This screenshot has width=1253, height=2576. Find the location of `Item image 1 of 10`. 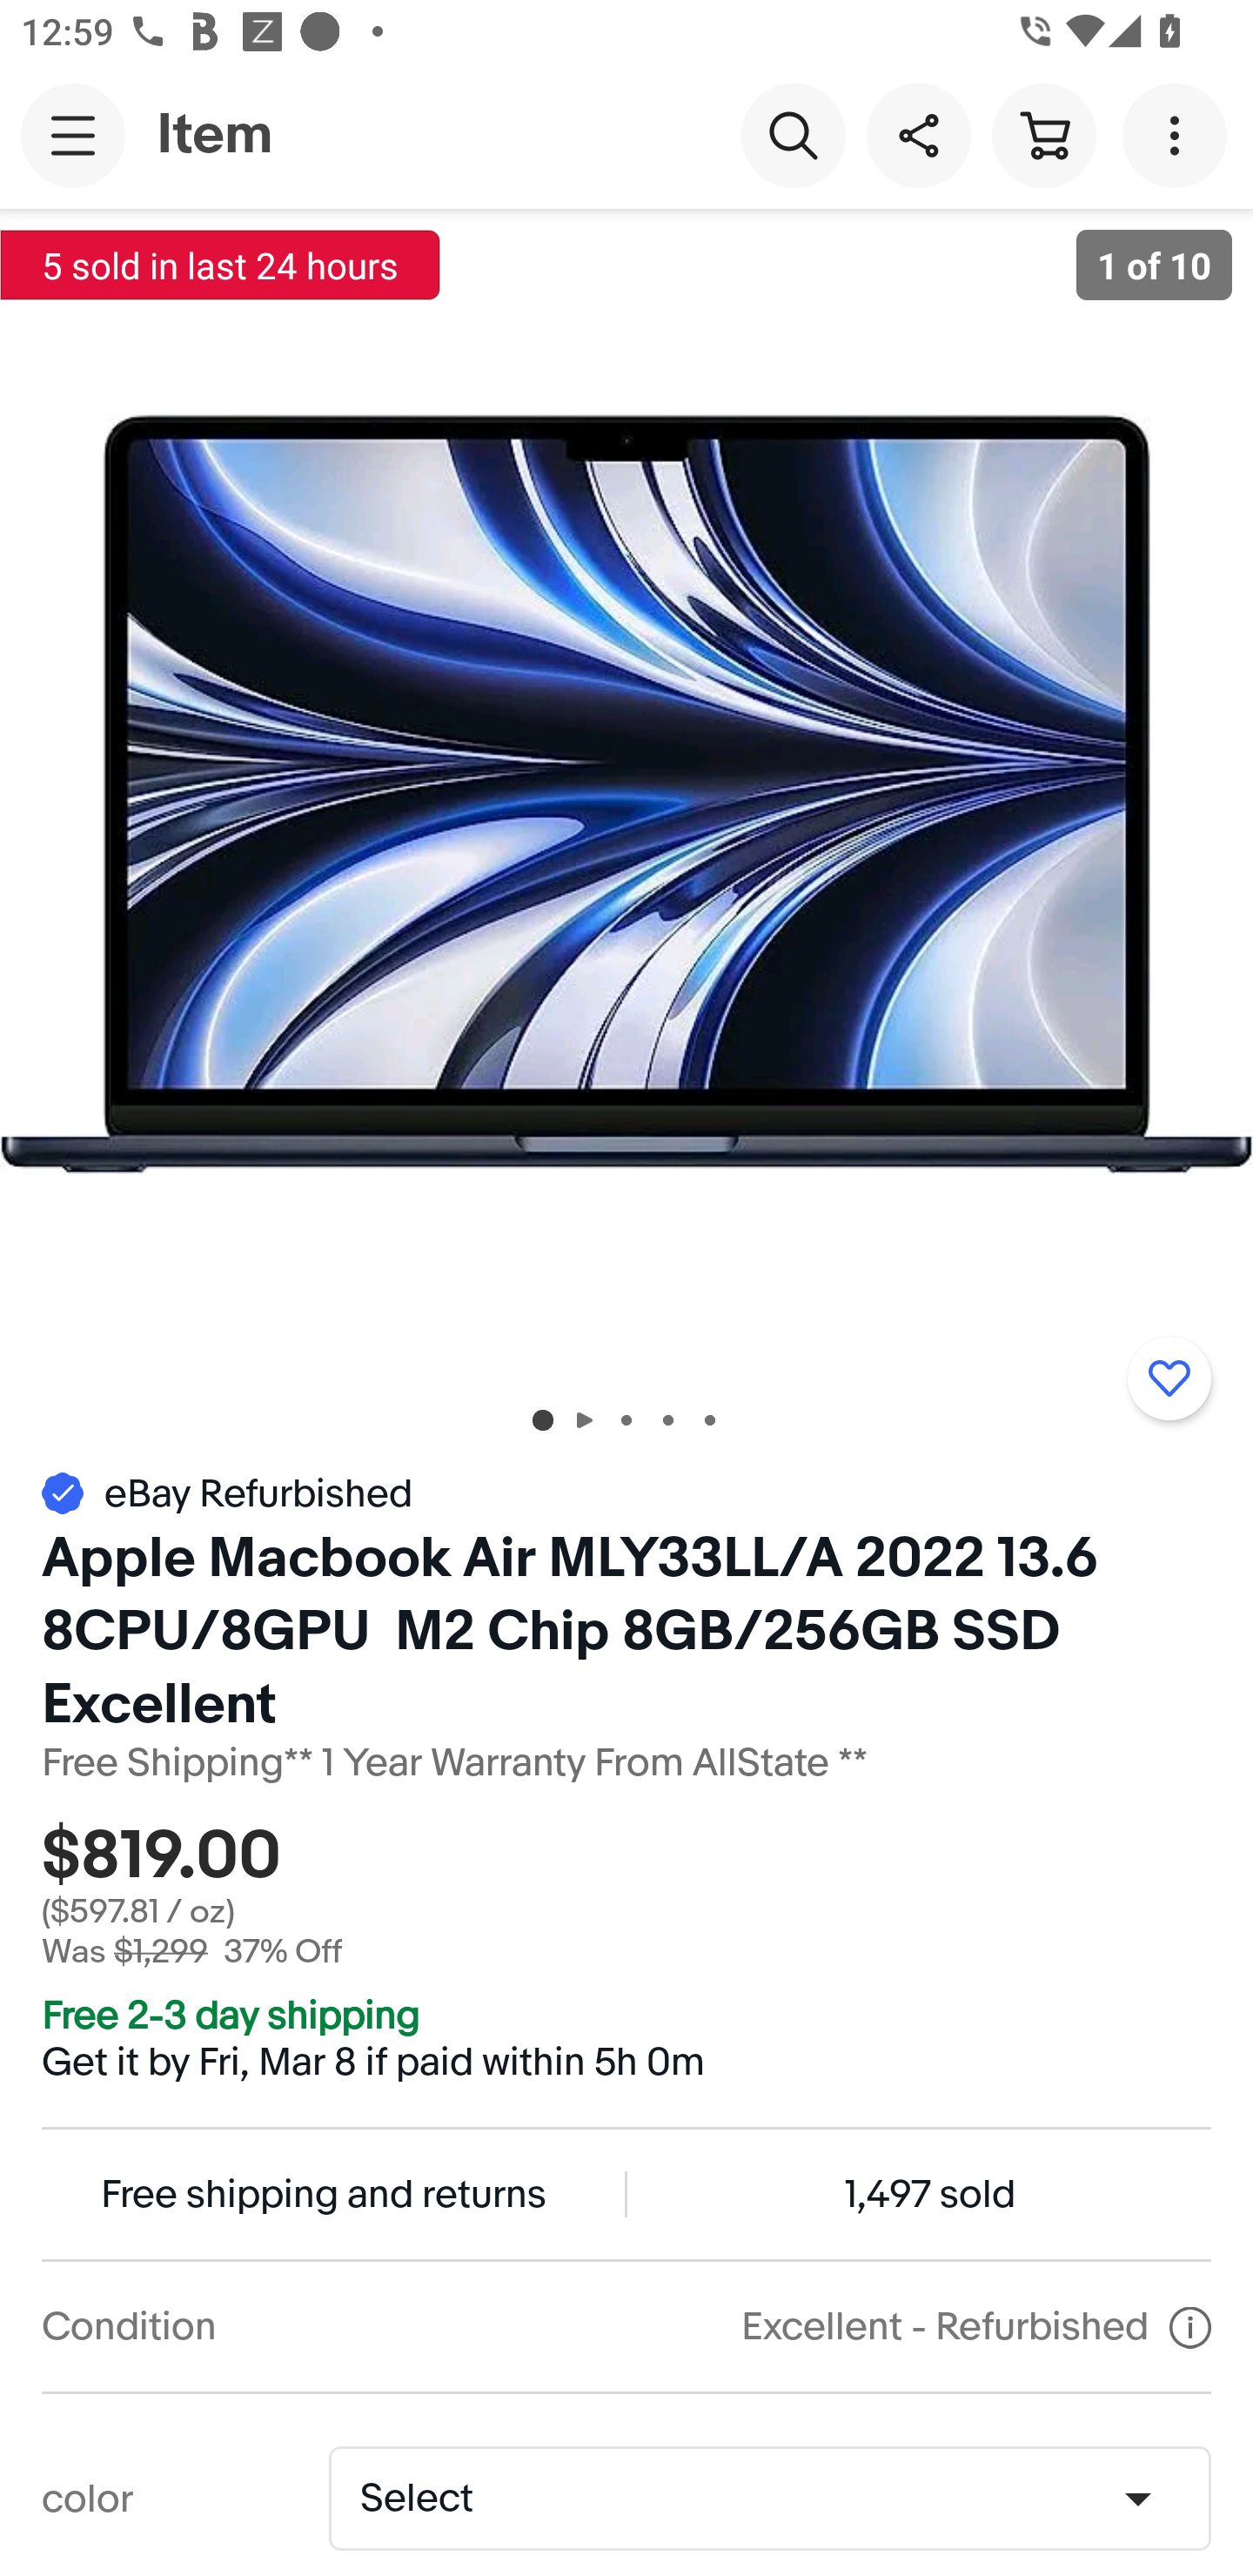

Item image 1 of 10 is located at coordinates (626, 793).